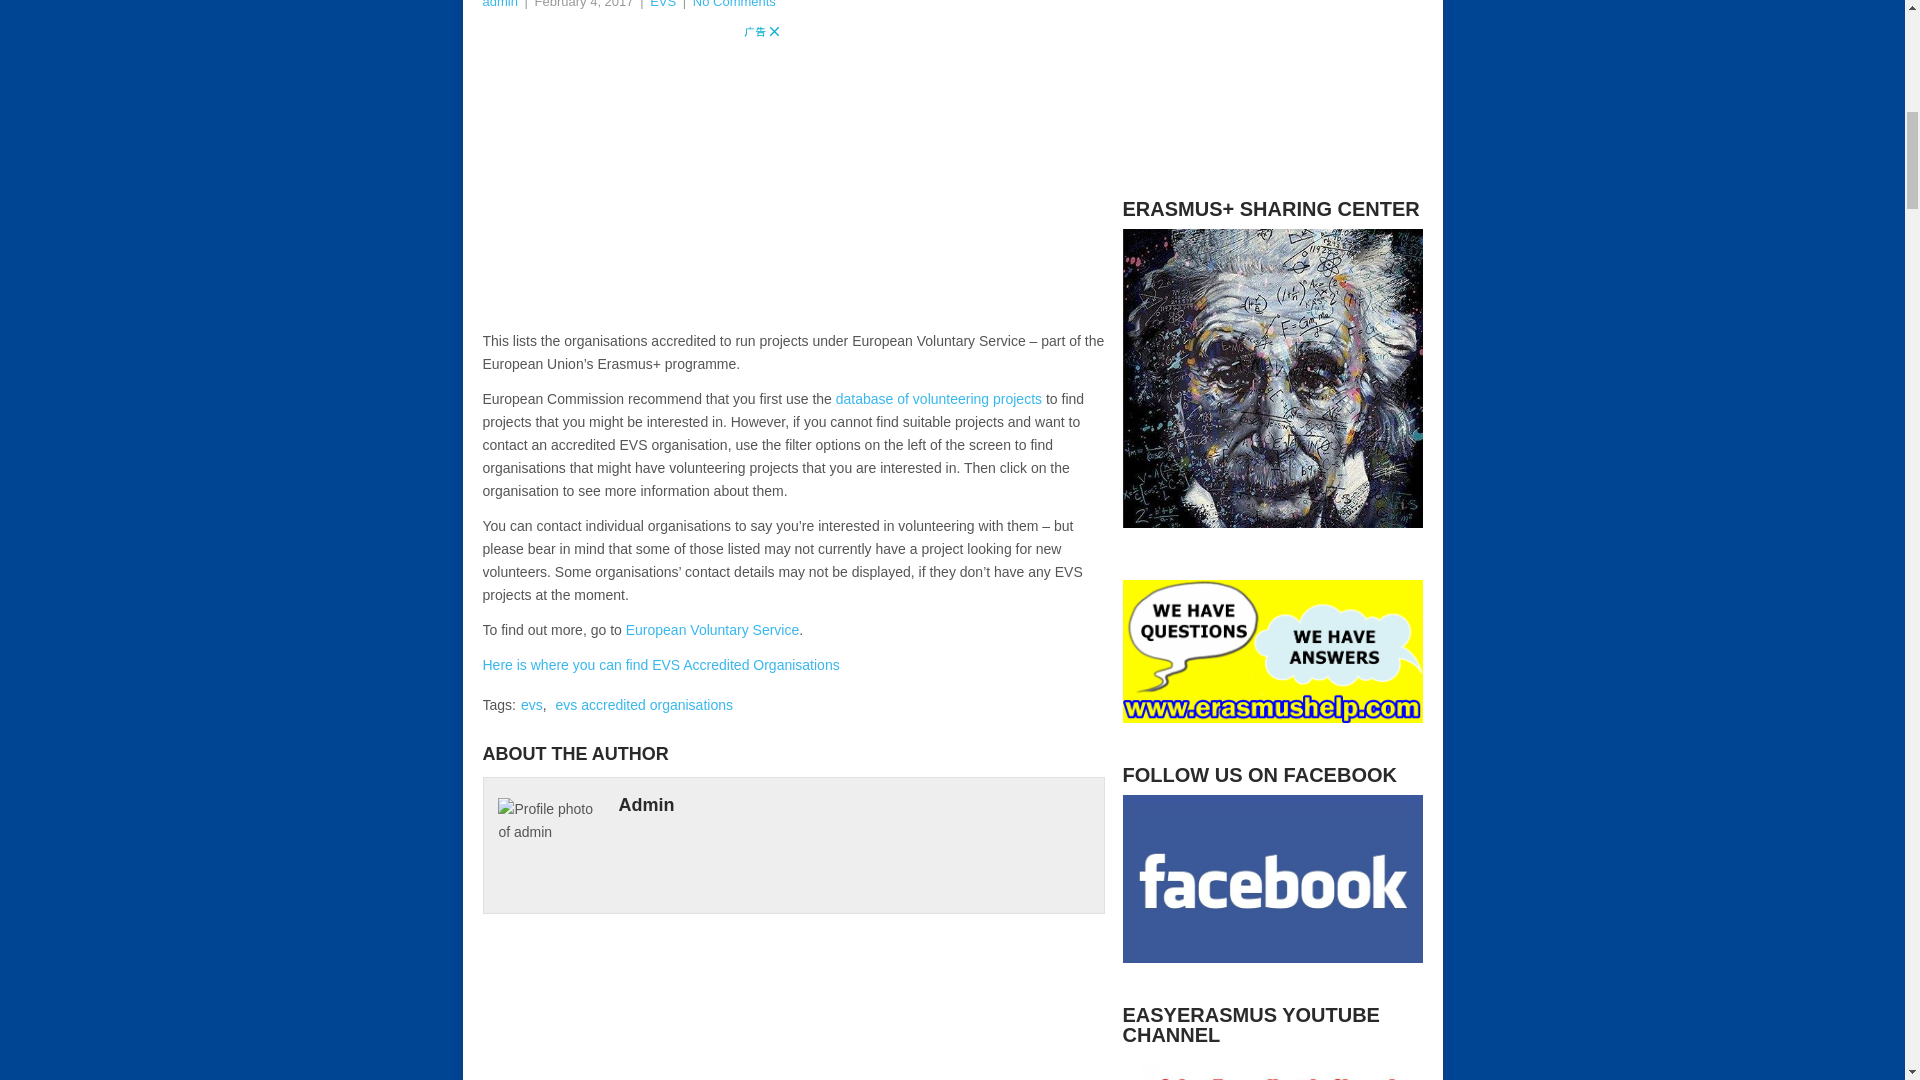  Describe the element at coordinates (498, 4) in the screenshot. I see `Posts by admin` at that location.